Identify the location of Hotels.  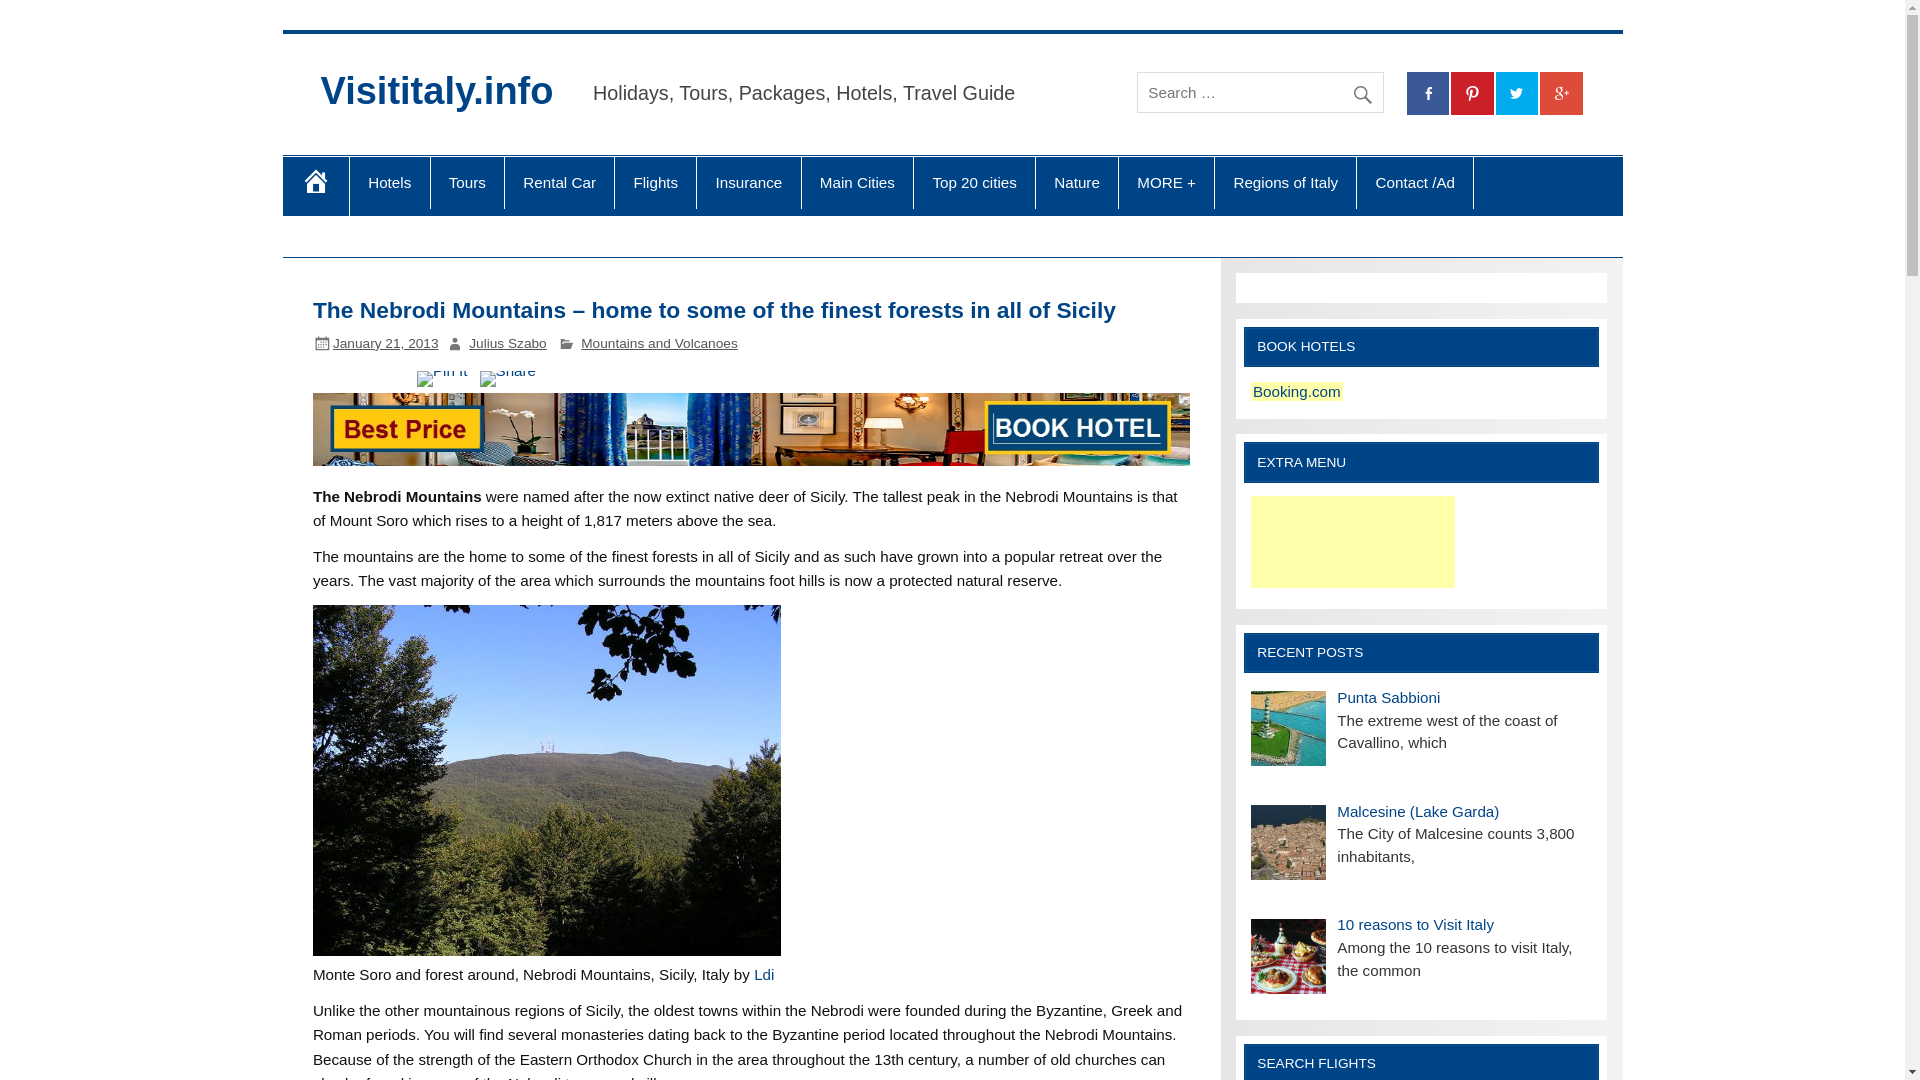
(390, 182).